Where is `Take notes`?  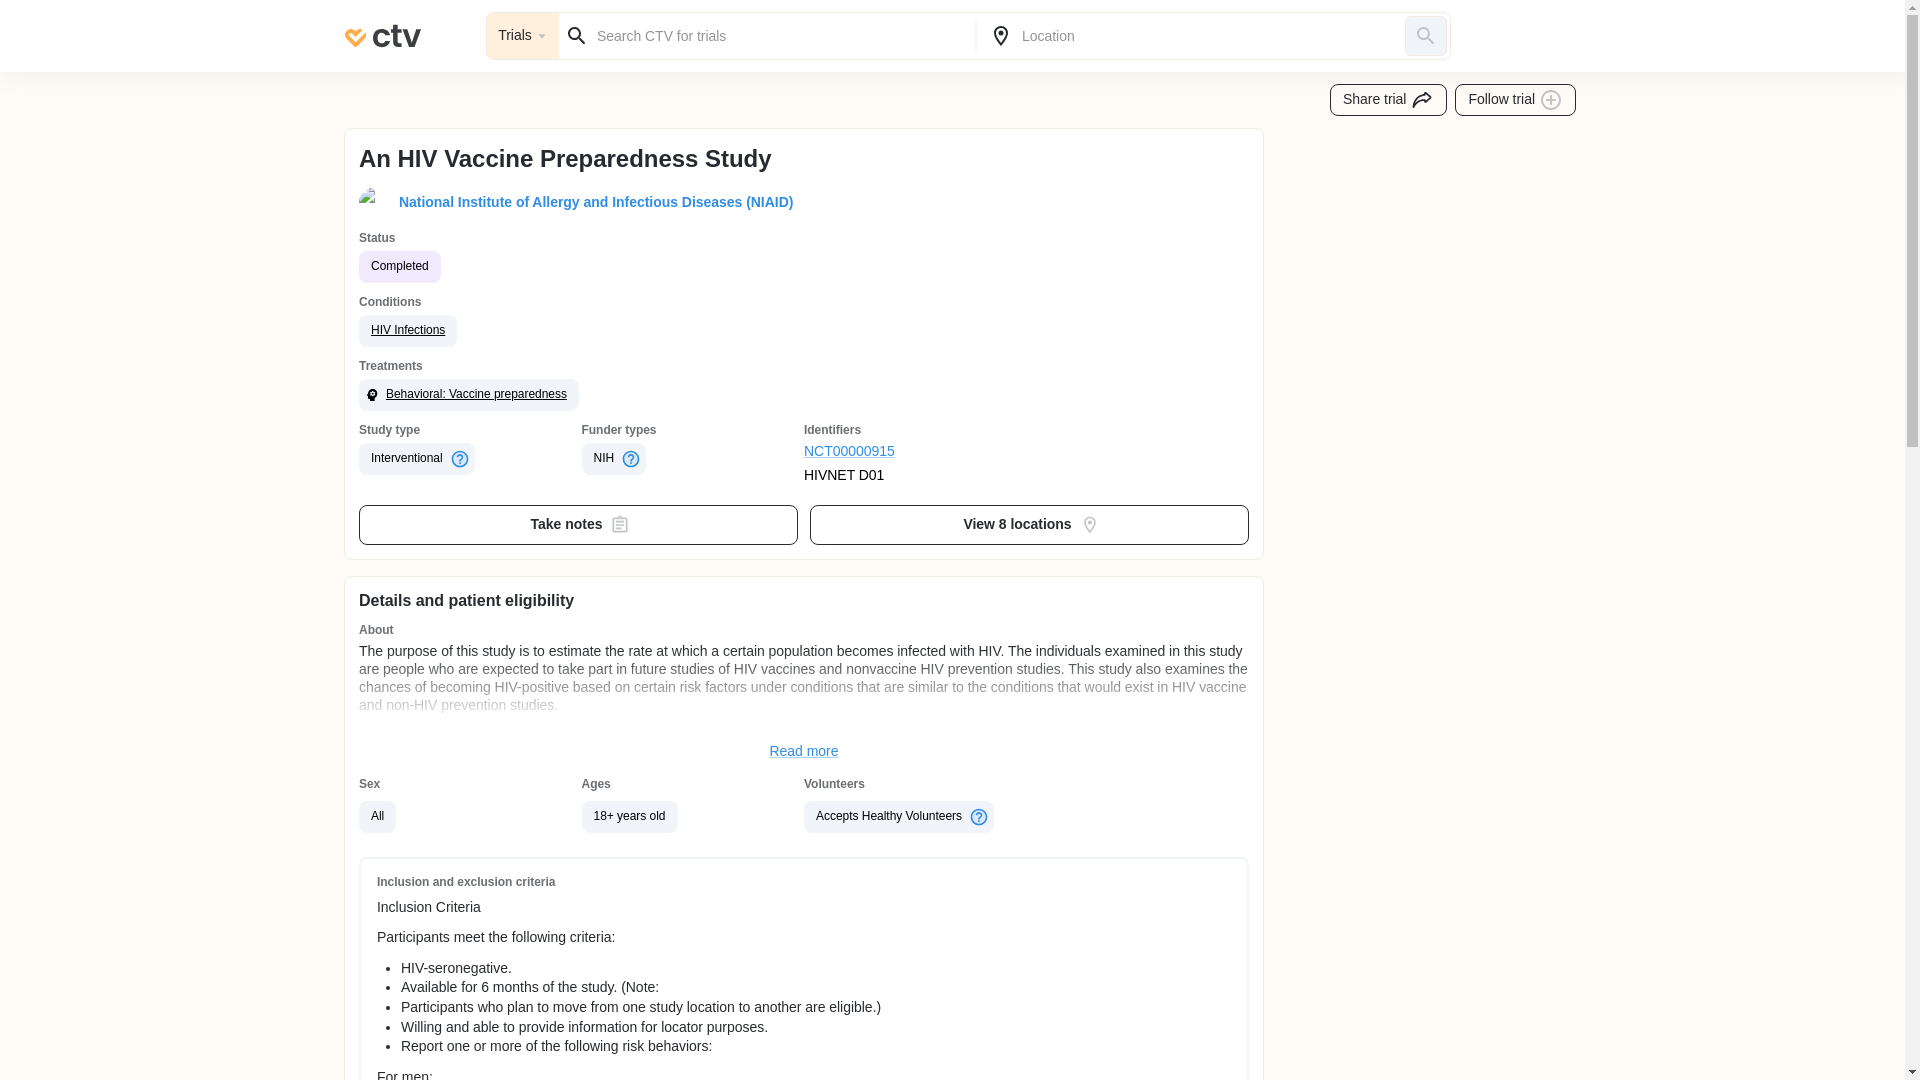
Take notes is located at coordinates (578, 525).